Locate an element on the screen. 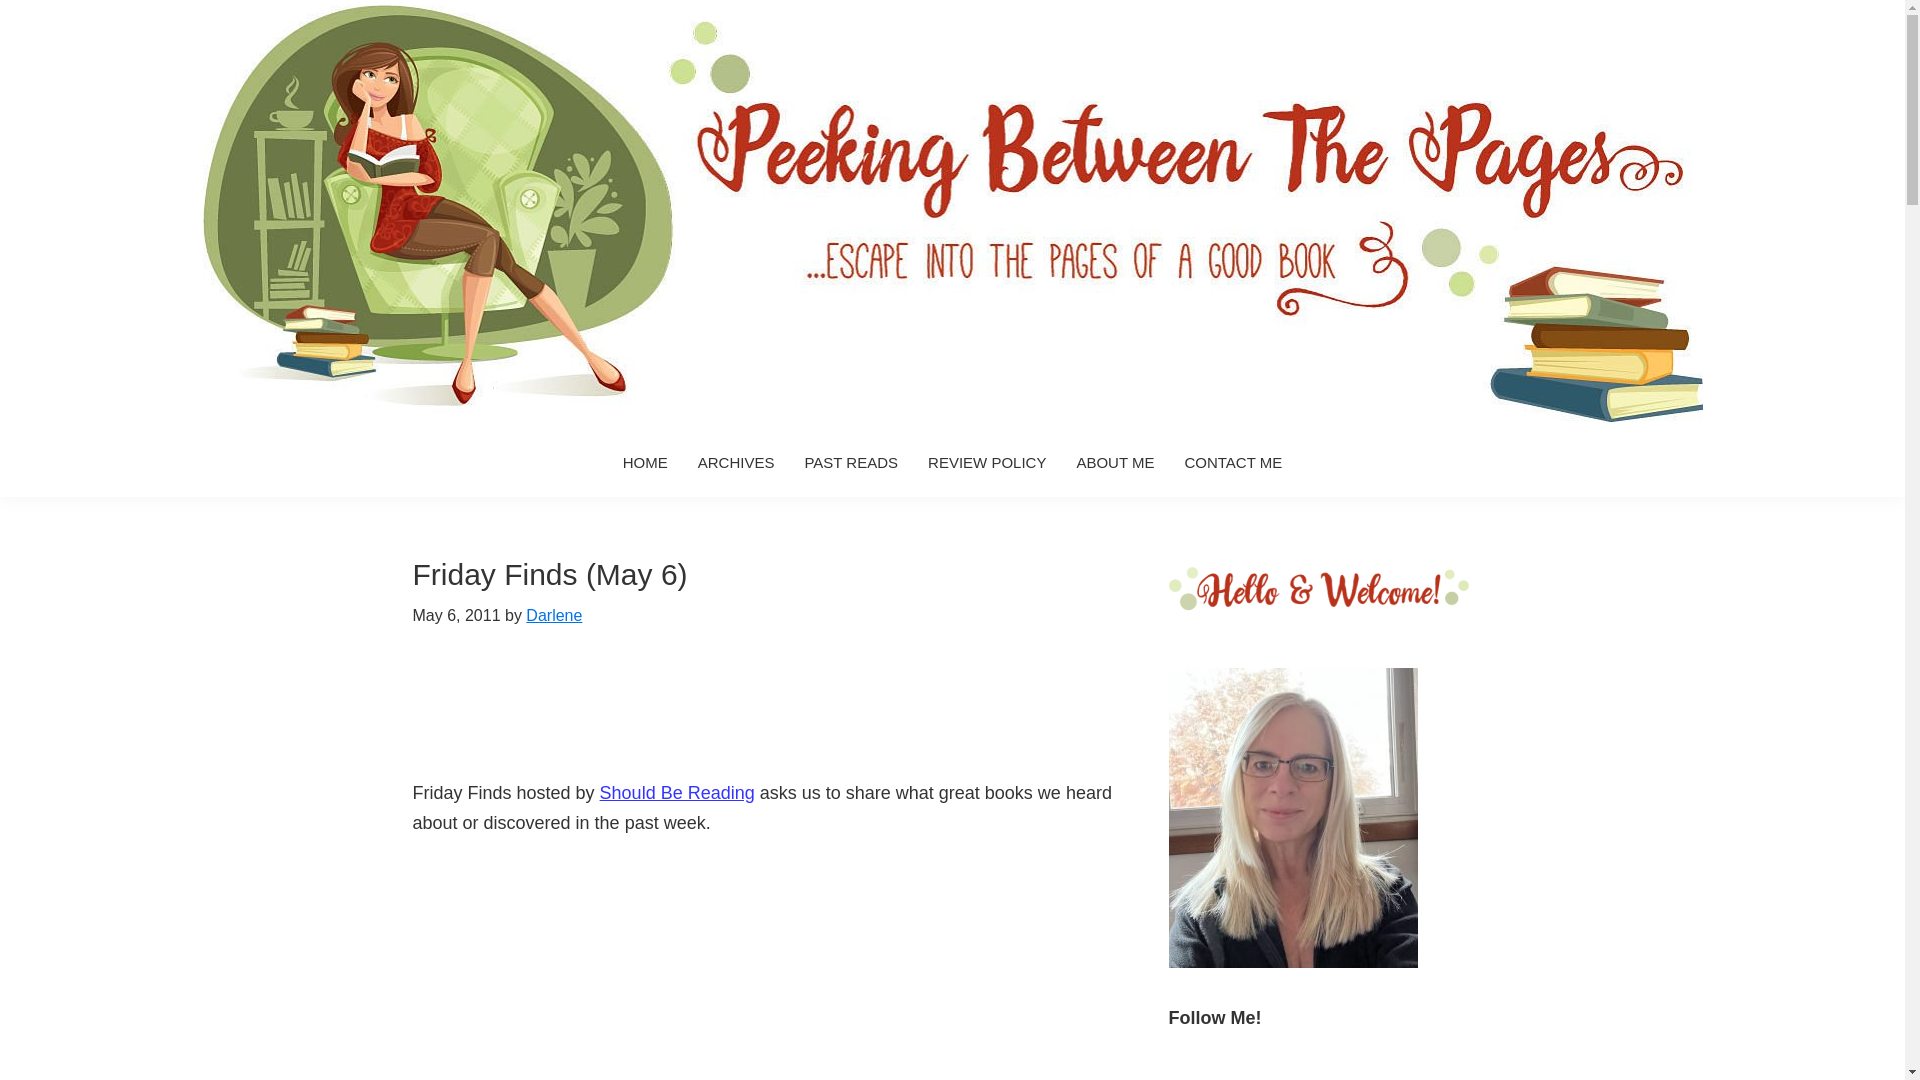 This screenshot has height=1080, width=1920. Should Be Reading is located at coordinates (676, 793).